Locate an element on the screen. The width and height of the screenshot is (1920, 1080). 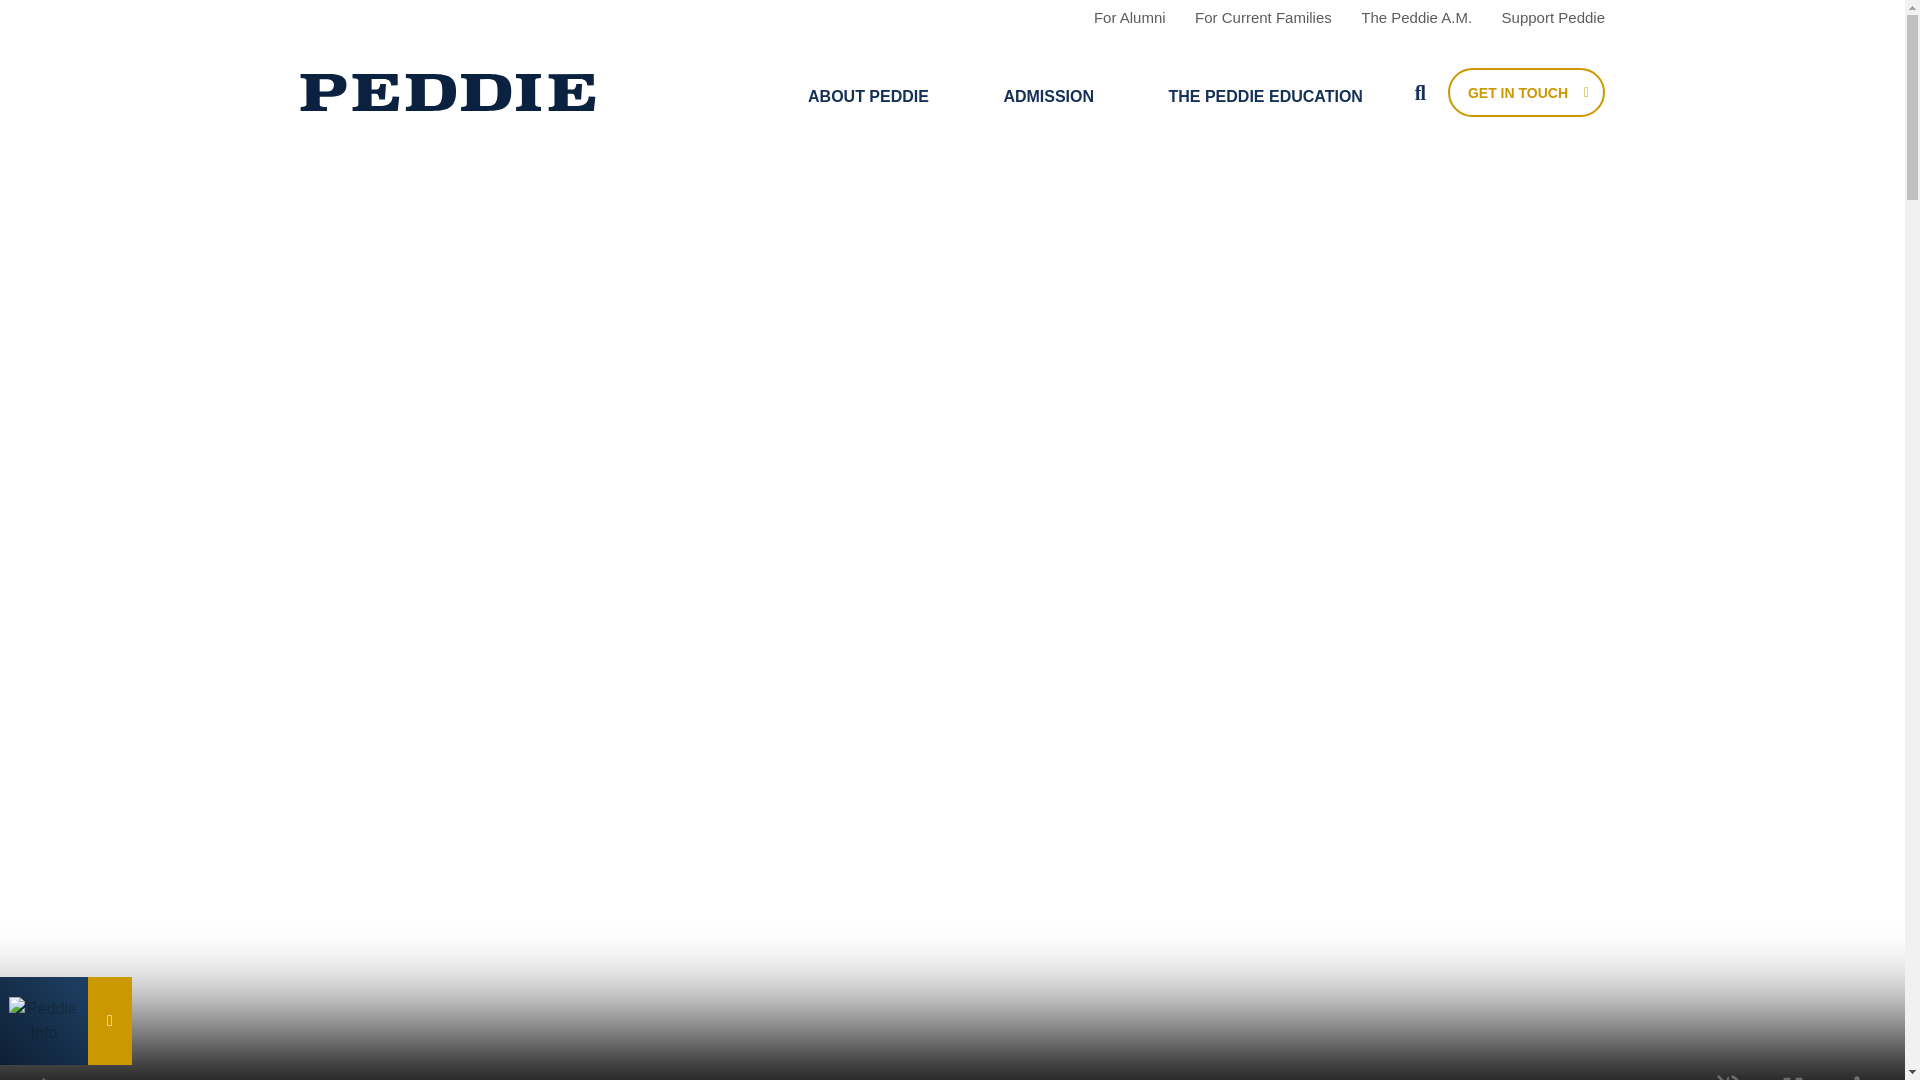
ABOUT PEDDIE is located at coordinates (868, 102).